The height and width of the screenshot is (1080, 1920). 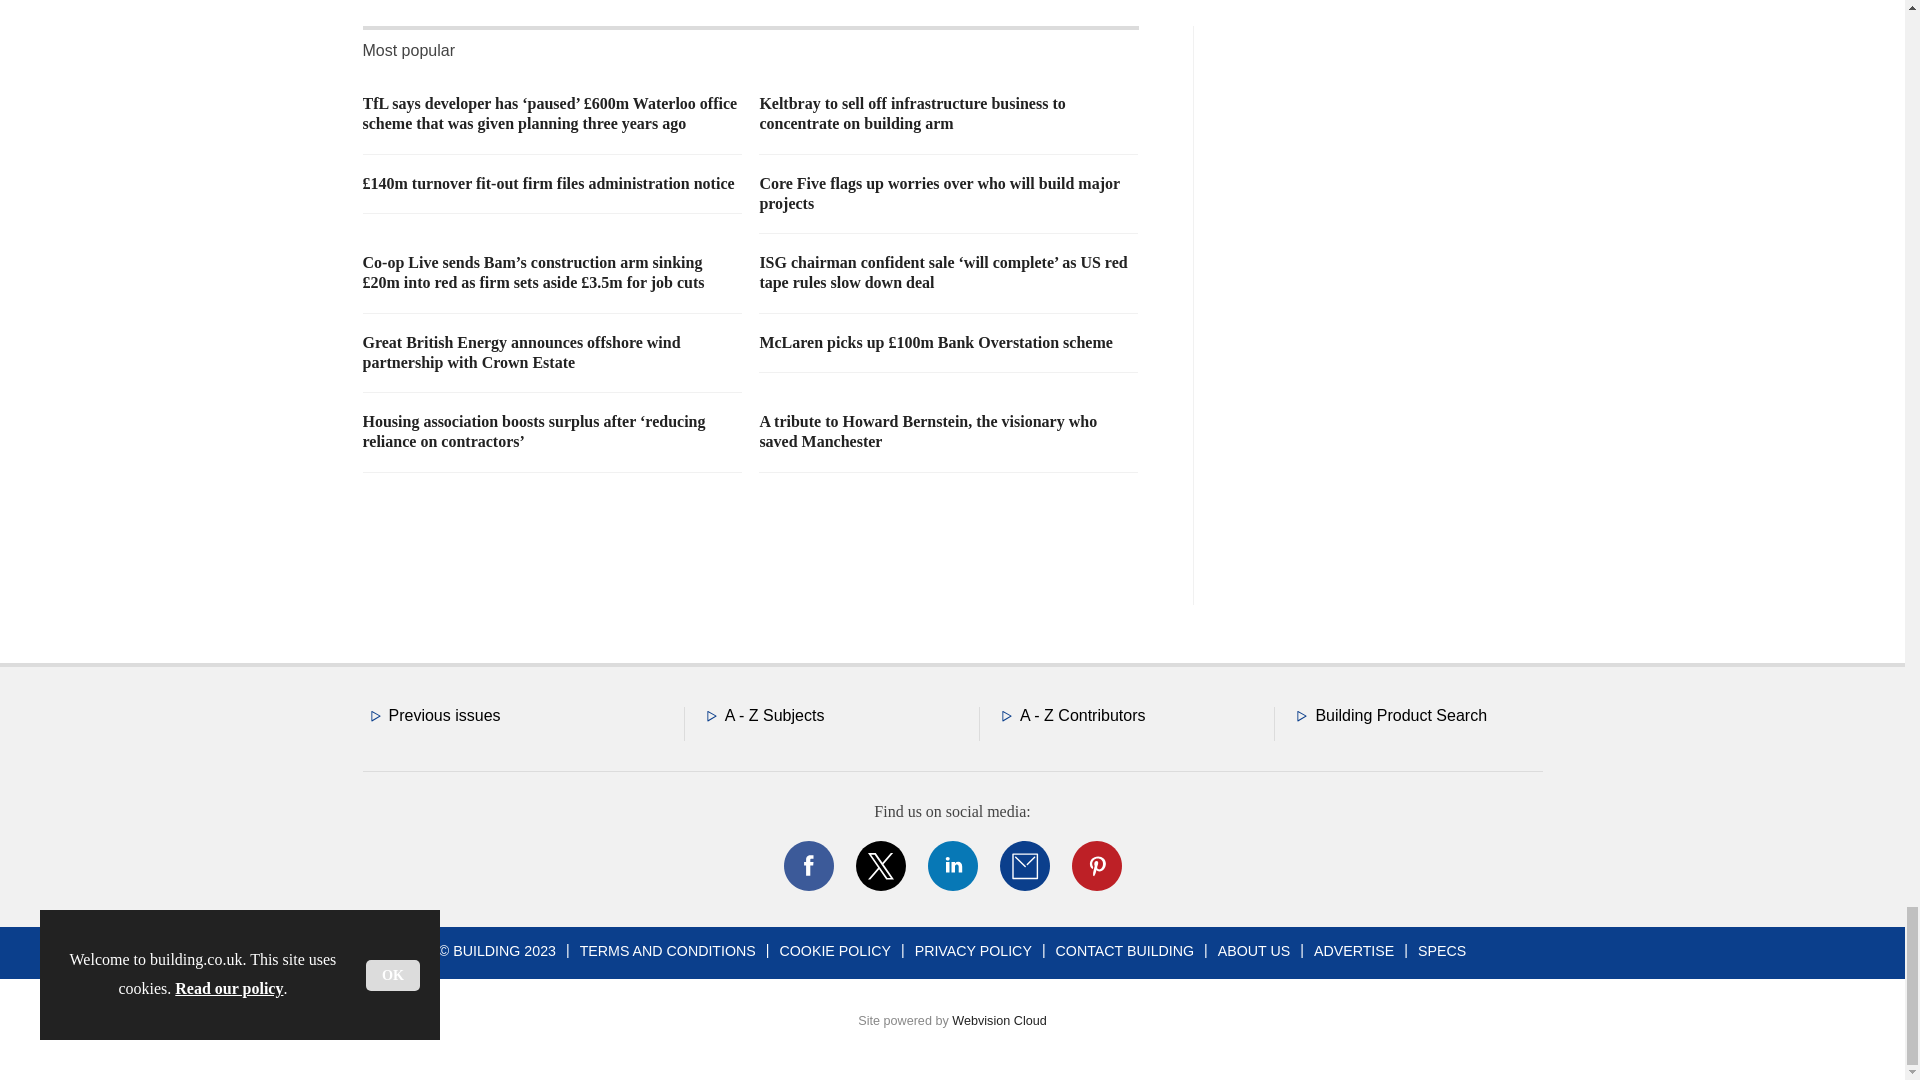 I want to click on Connect with us on Facebook, so click(x=807, y=866).